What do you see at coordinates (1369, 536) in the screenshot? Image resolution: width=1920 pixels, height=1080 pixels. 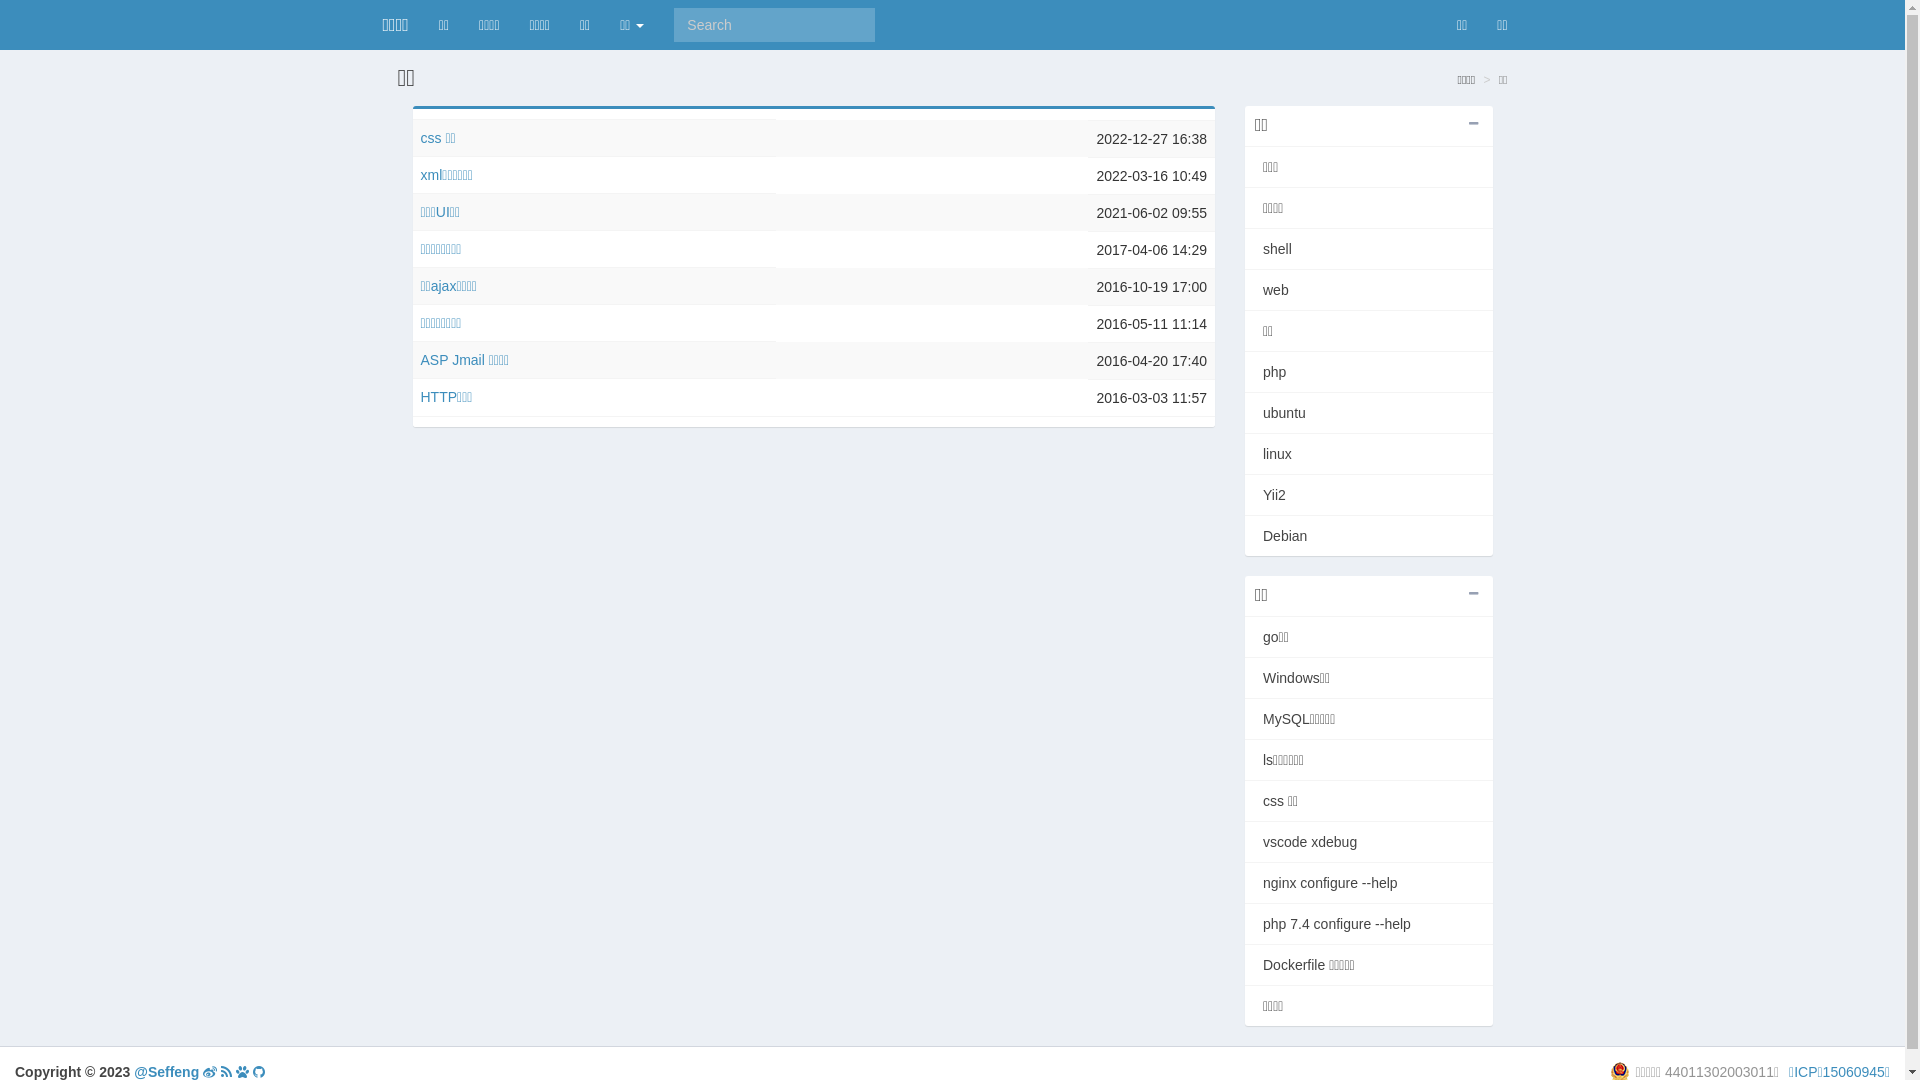 I see `Debian` at bounding box center [1369, 536].